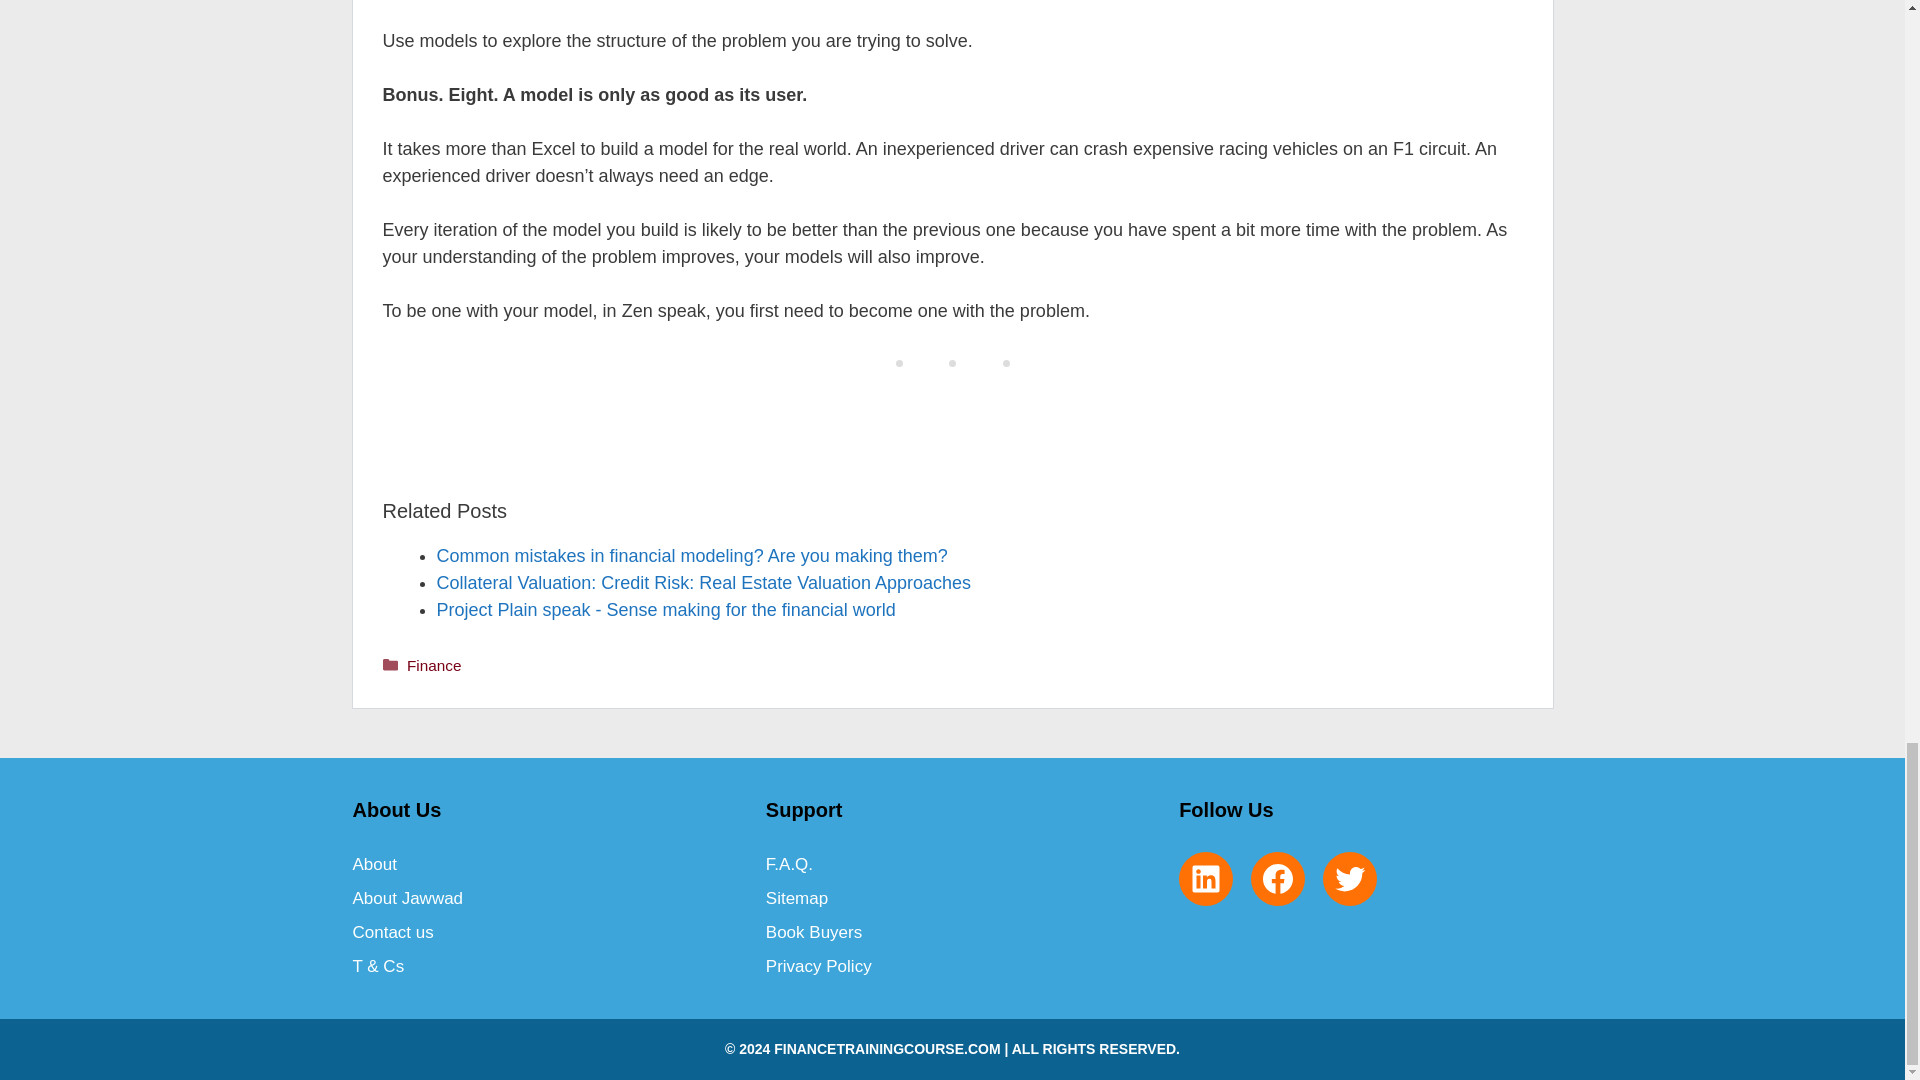 The width and height of the screenshot is (1920, 1080). Describe the element at coordinates (664, 610) in the screenshot. I see `Project Plain speak - Sense making for the financial world` at that location.